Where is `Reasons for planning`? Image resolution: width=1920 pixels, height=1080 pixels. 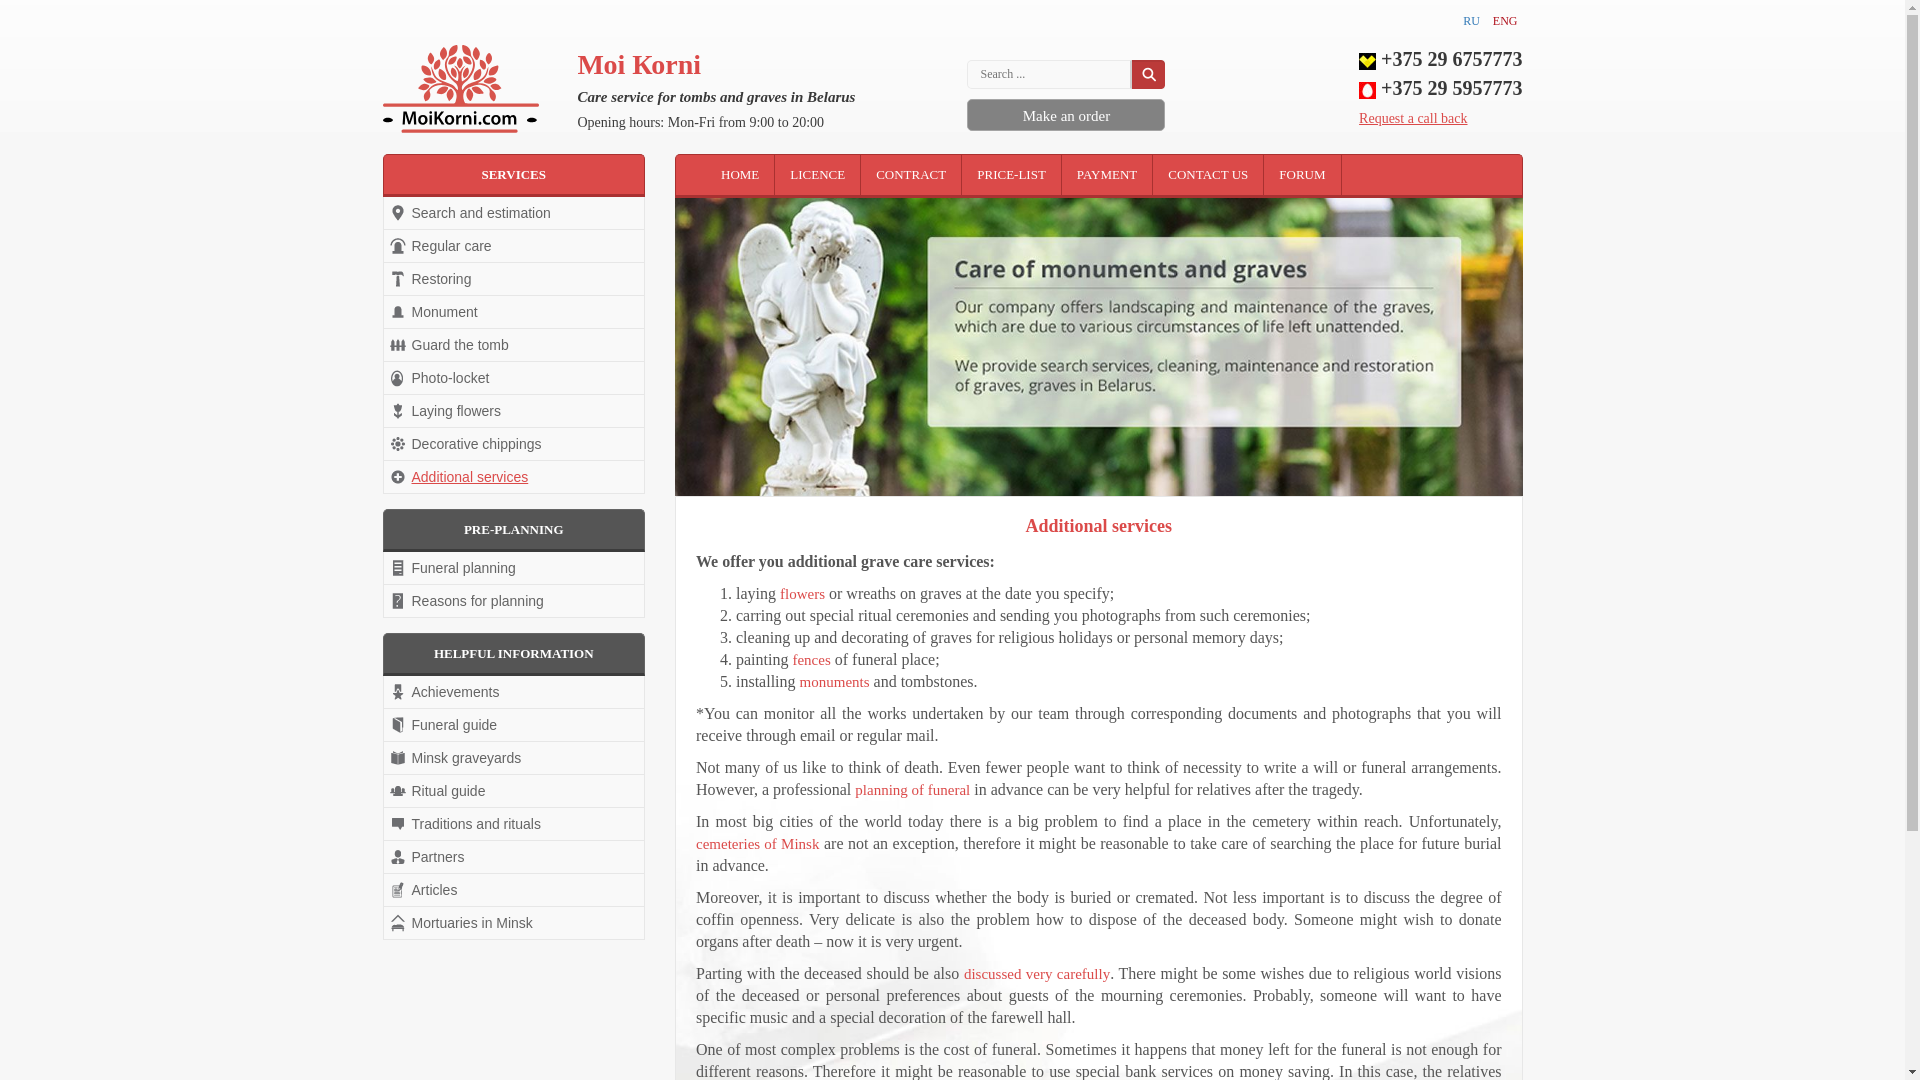 Reasons for planning is located at coordinates (514, 600).